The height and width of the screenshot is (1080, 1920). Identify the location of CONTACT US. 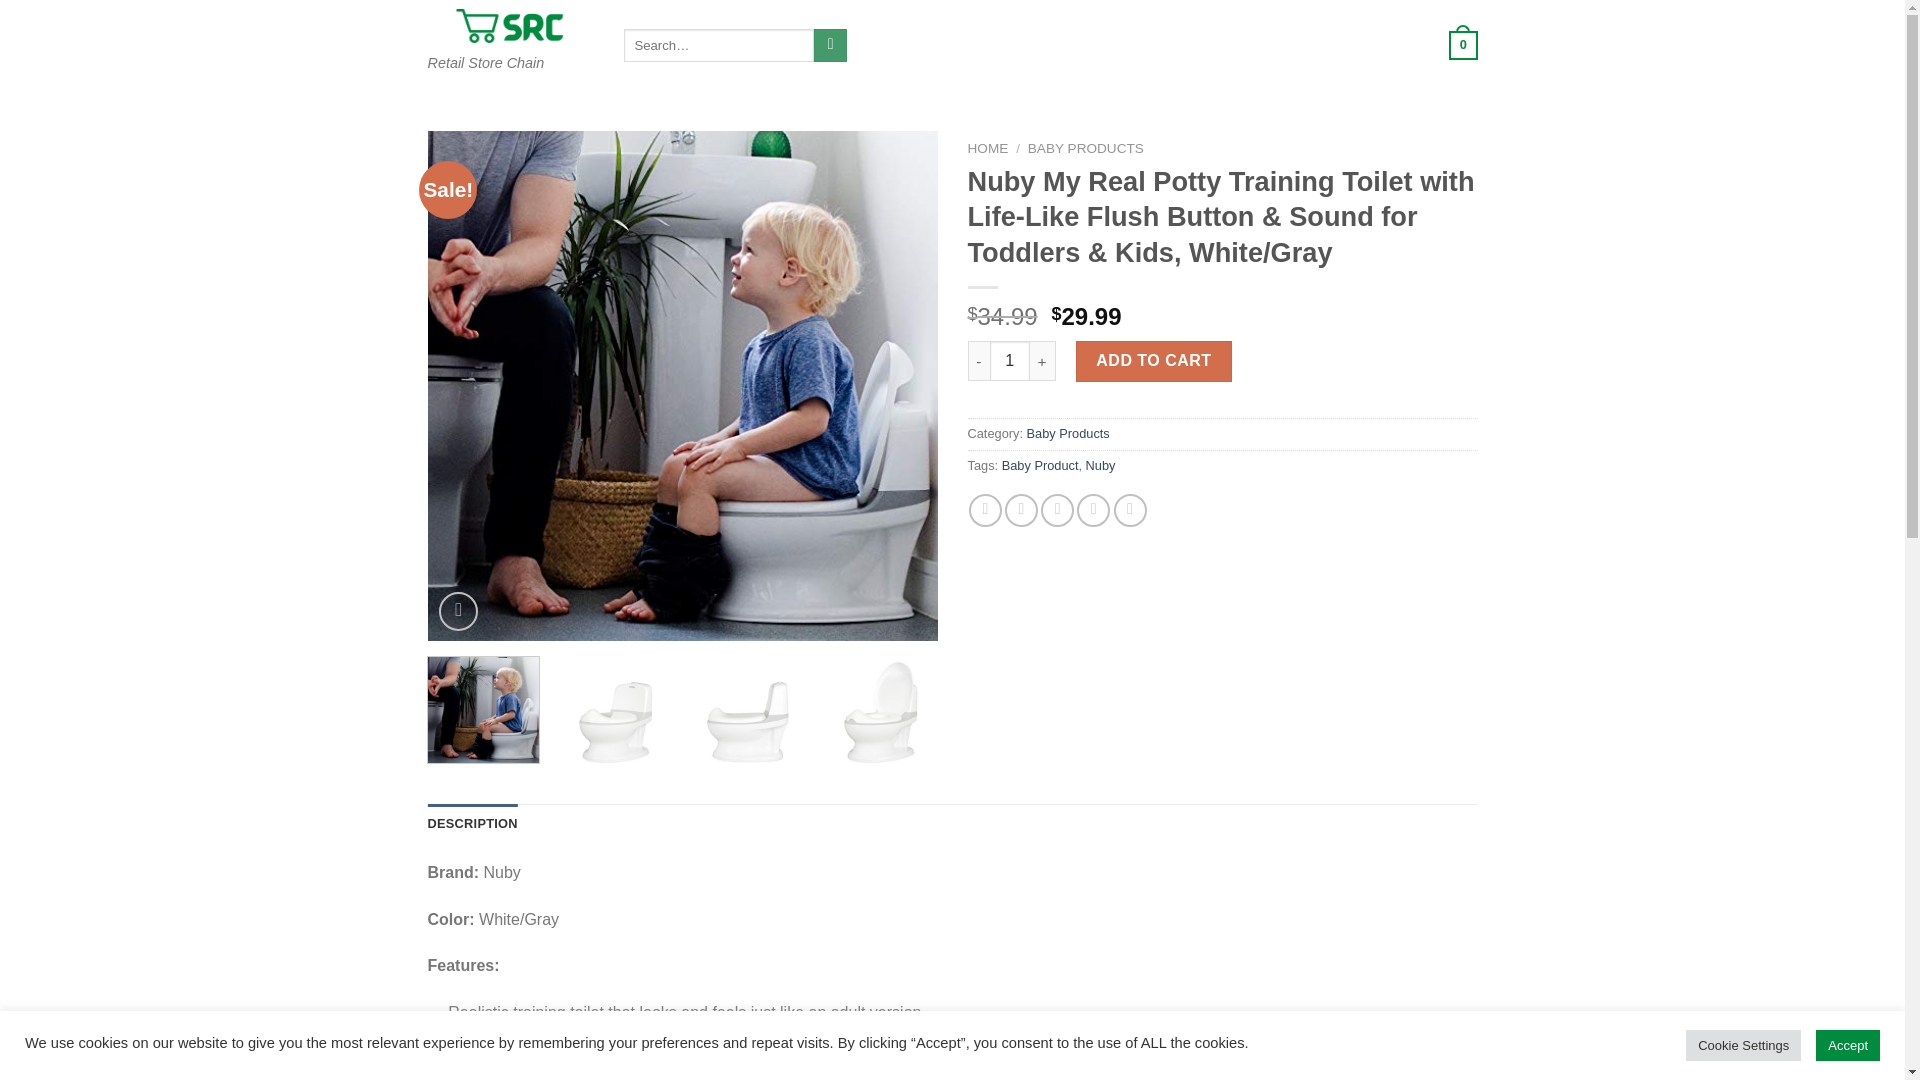
(1183, 46).